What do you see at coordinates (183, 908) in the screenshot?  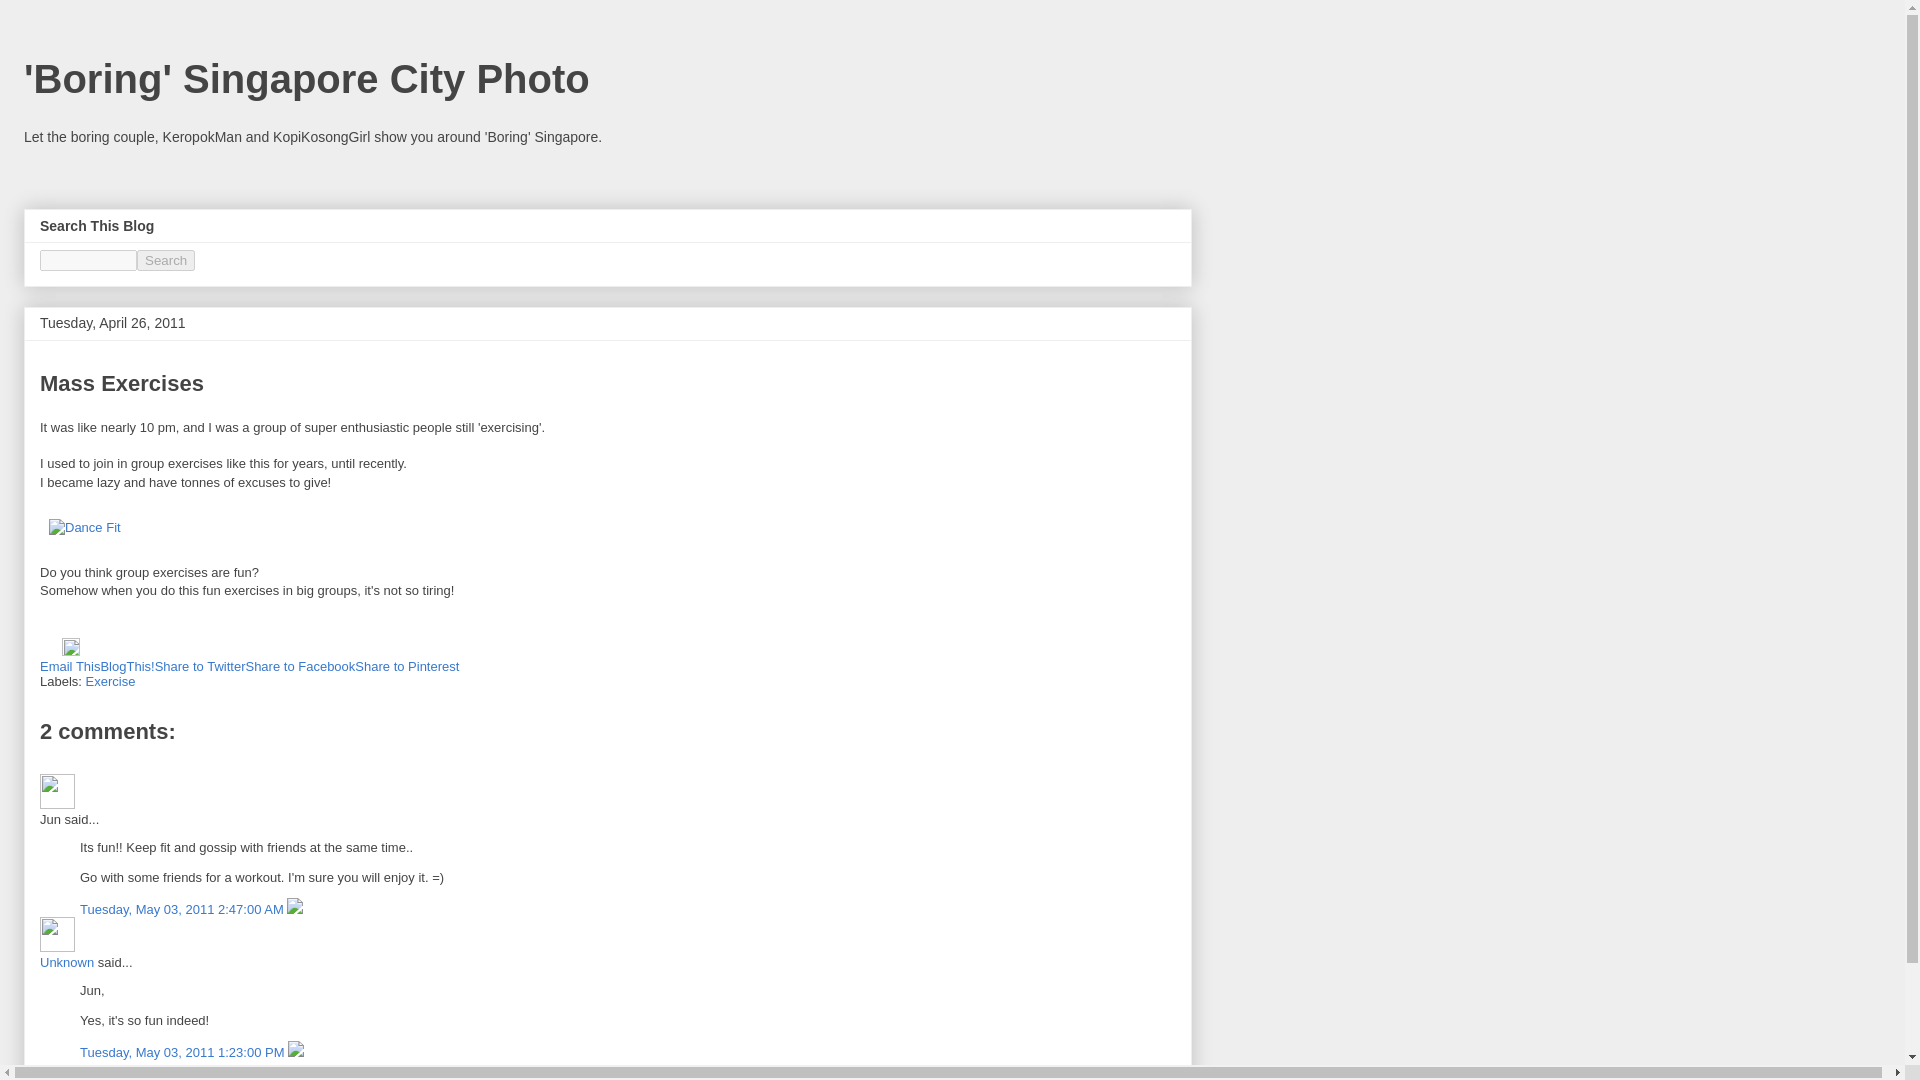 I see `comment permalink` at bounding box center [183, 908].